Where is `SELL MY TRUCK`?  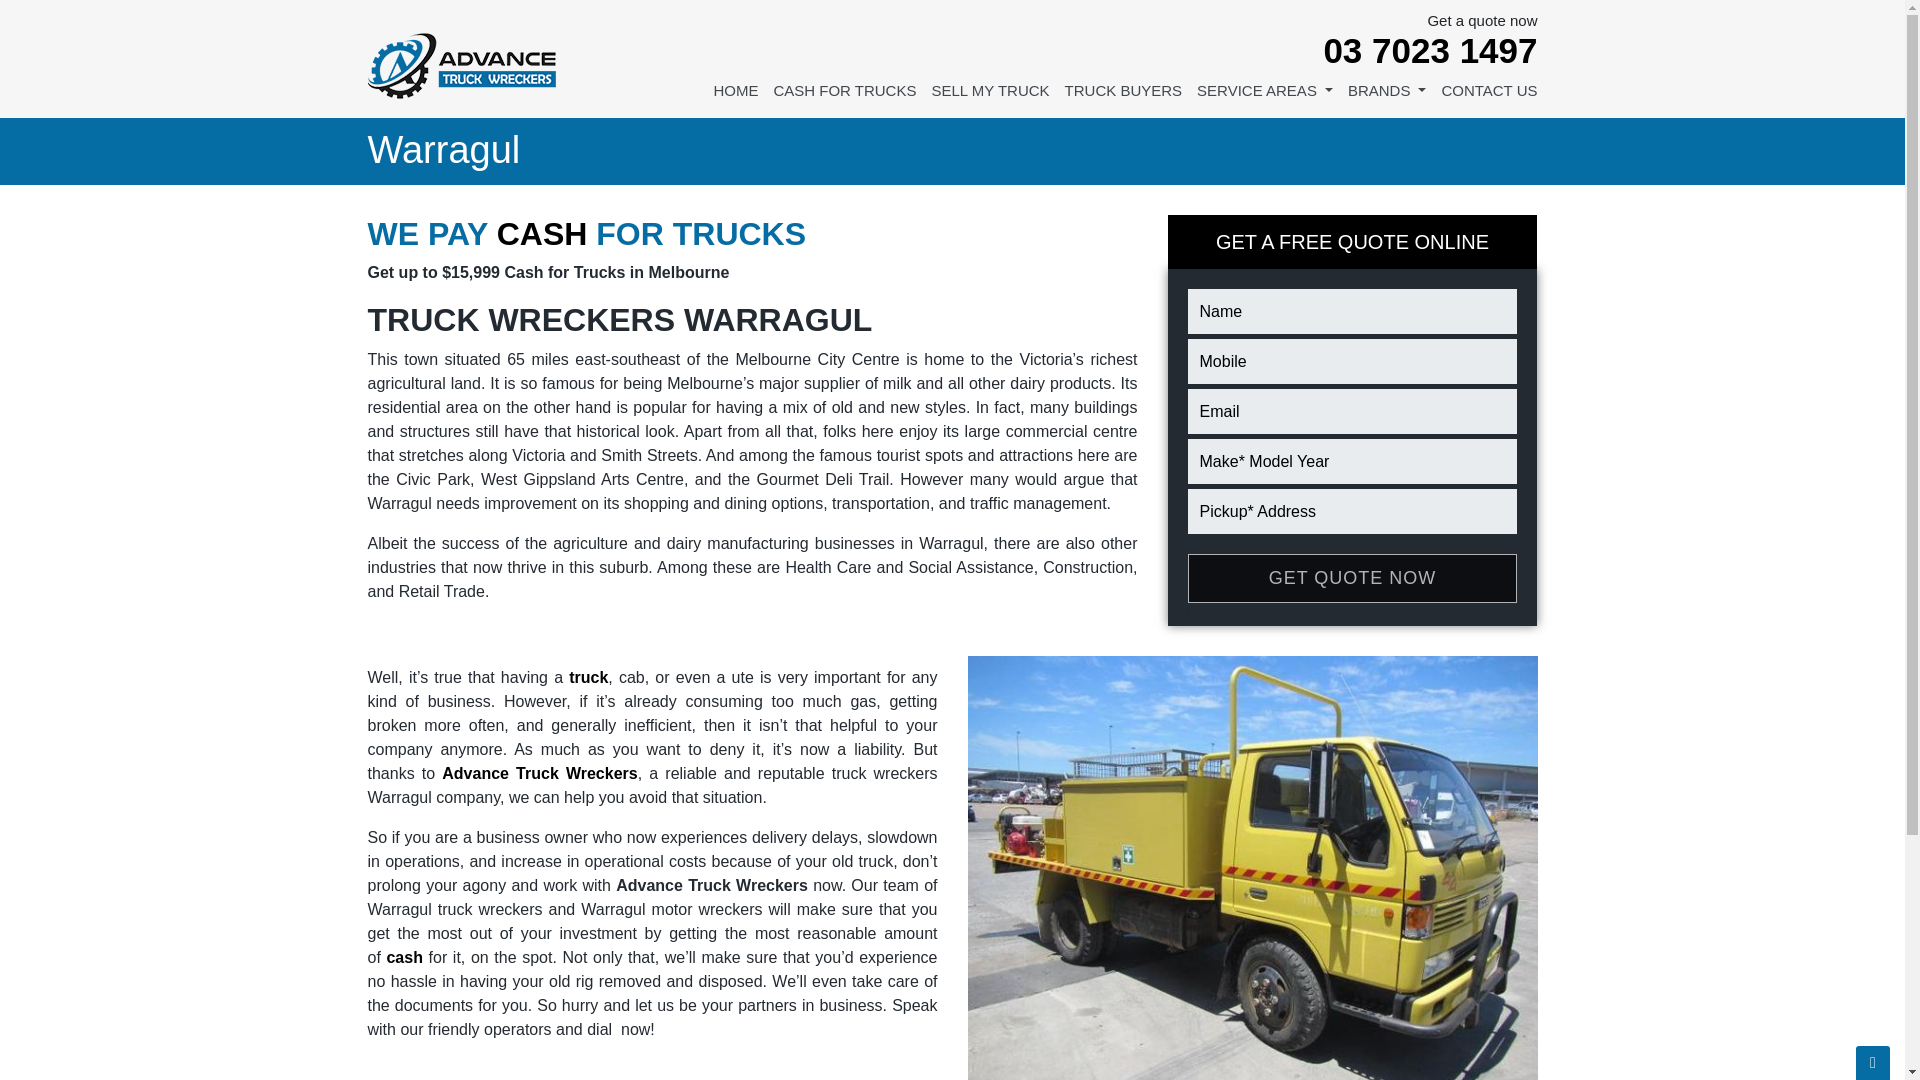
SELL MY TRUCK is located at coordinates (990, 98).